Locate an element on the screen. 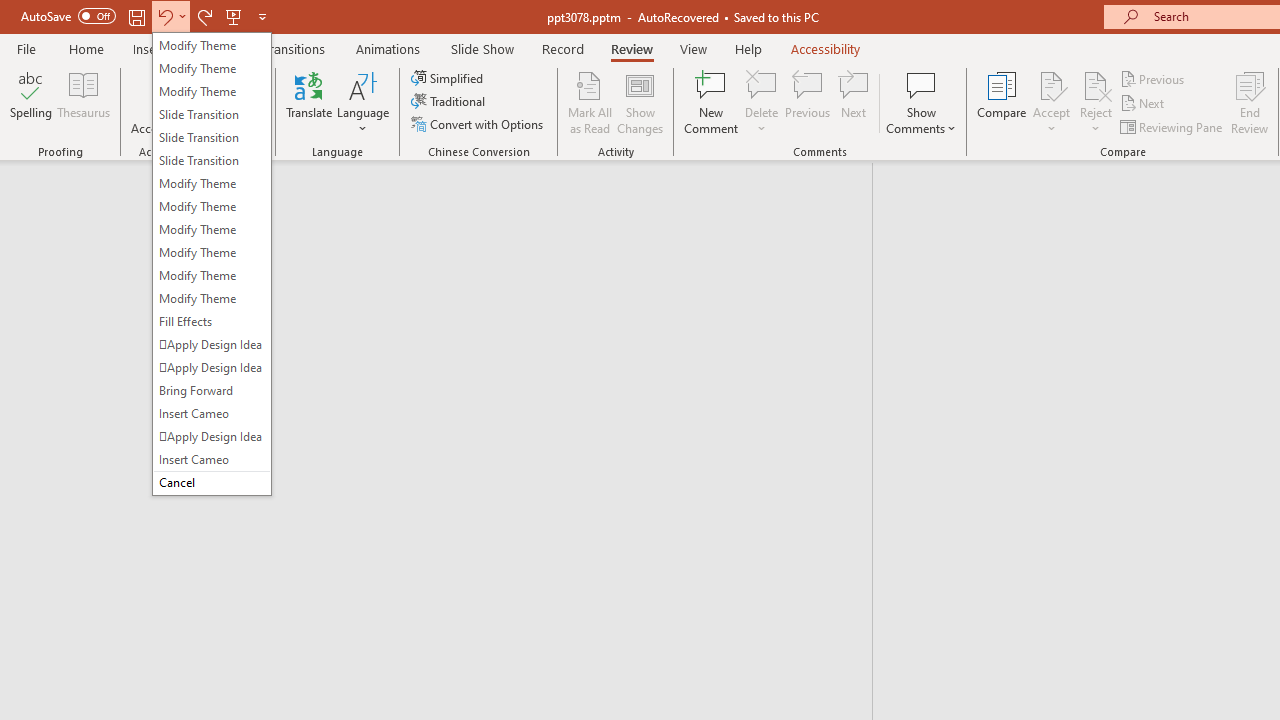 The width and height of the screenshot is (1280, 720). Previous is located at coordinates (1154, 78).